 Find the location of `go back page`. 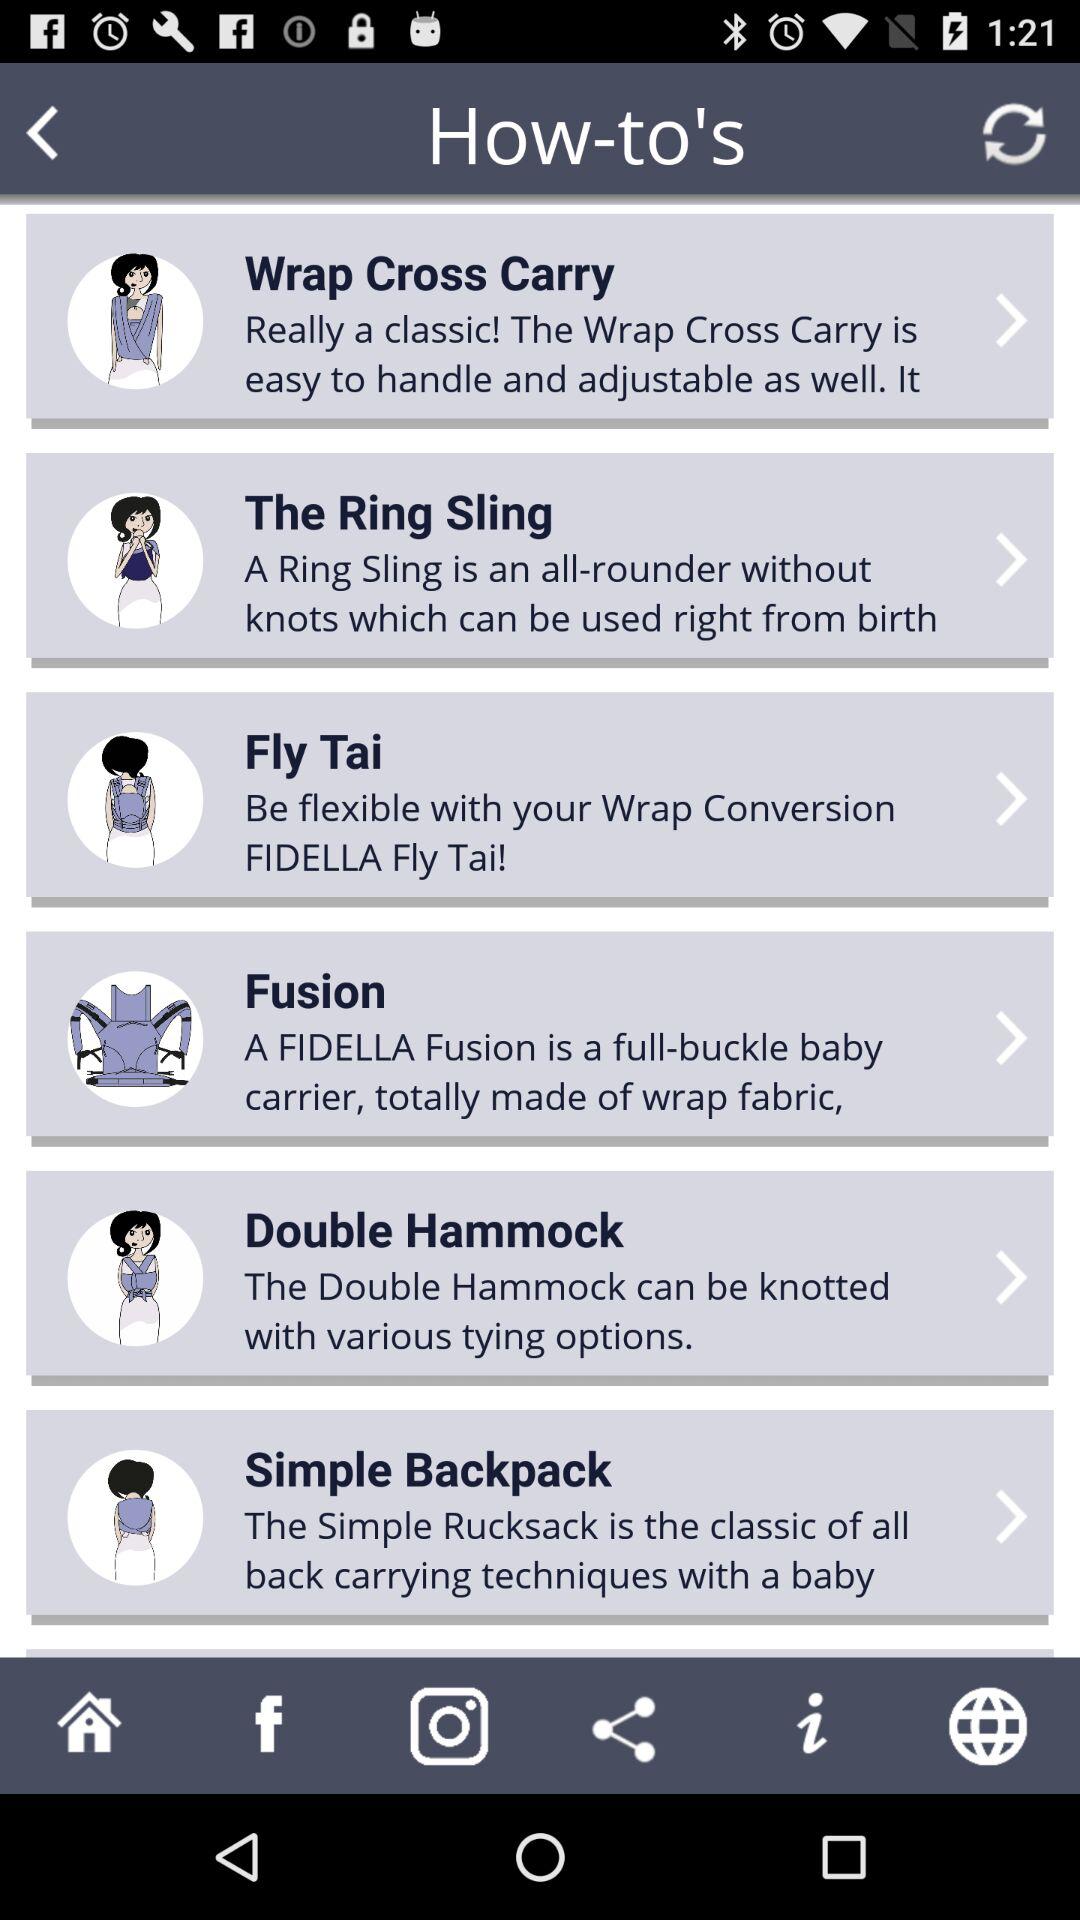

go back page is located at coordinates (81, 134).